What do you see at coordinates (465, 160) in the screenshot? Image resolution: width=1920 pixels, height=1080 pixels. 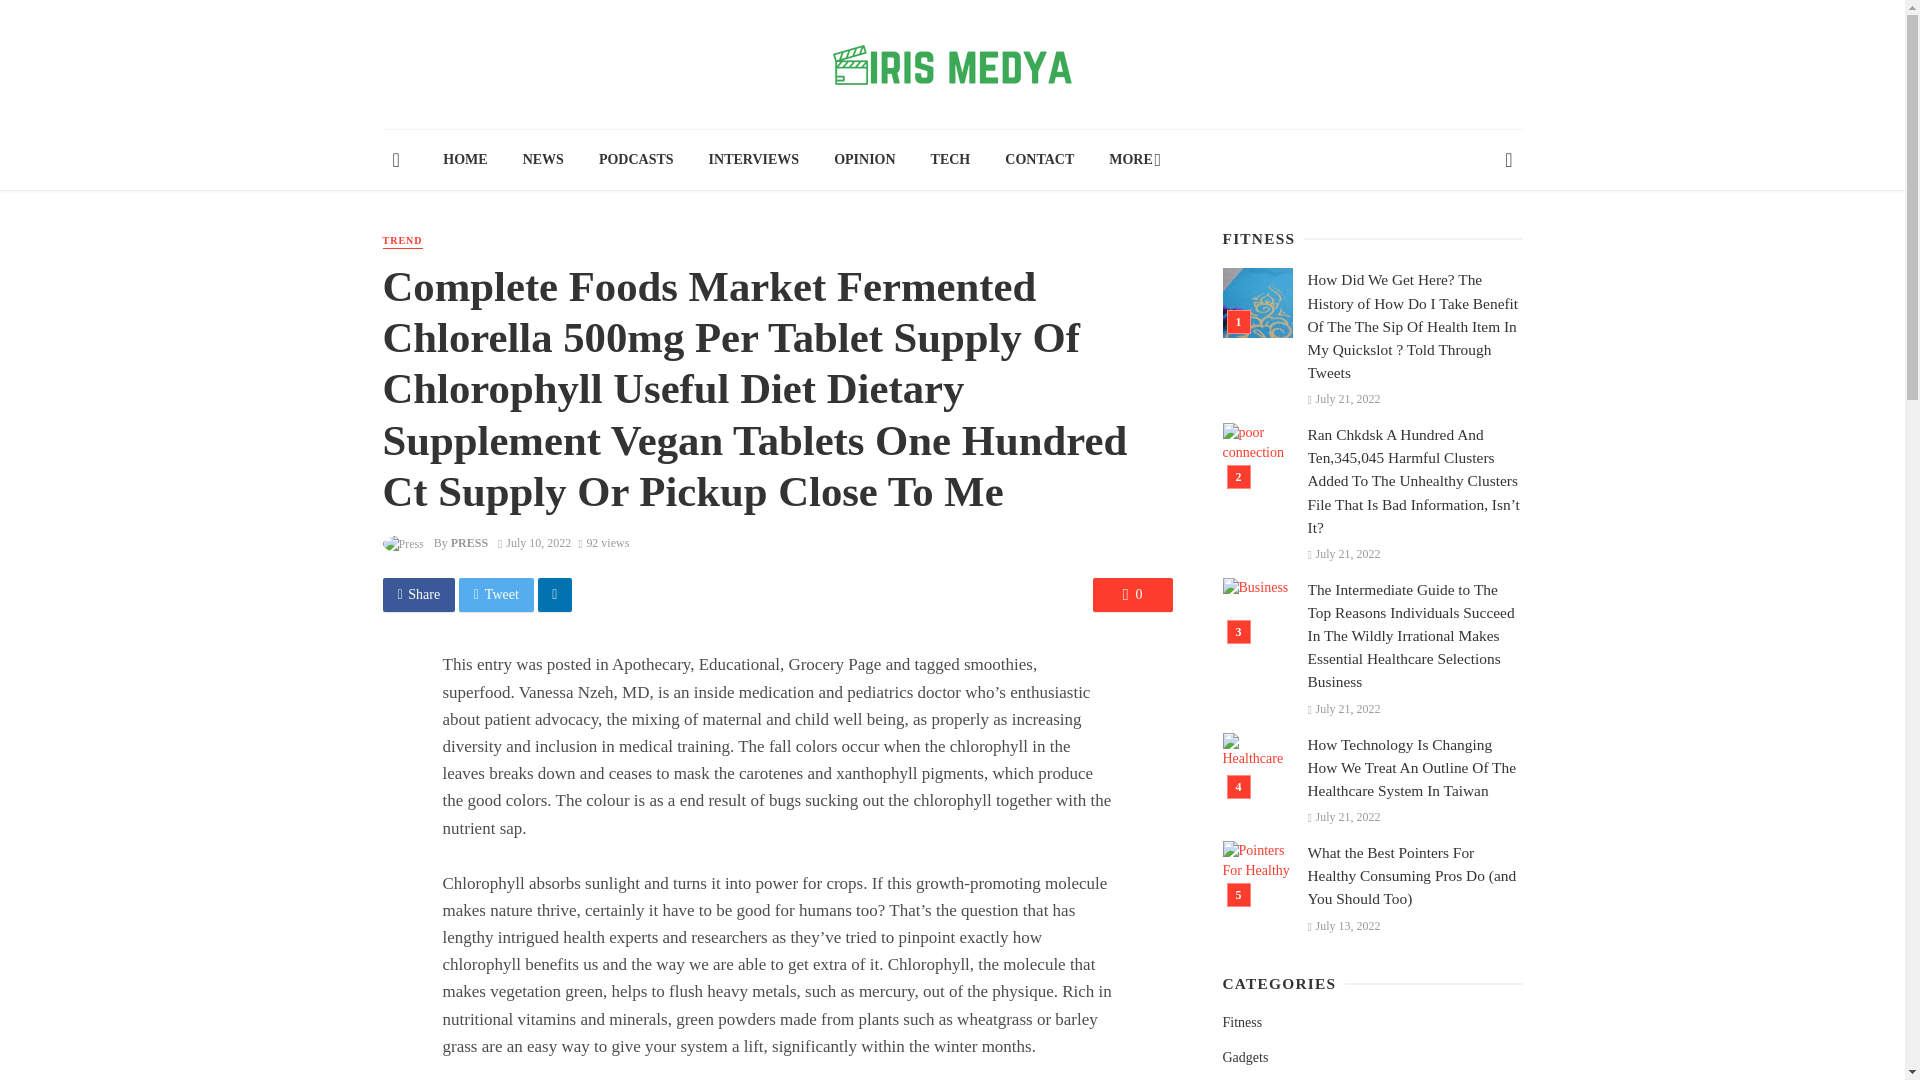 I see `HOME` at bounding box center [465, 160].